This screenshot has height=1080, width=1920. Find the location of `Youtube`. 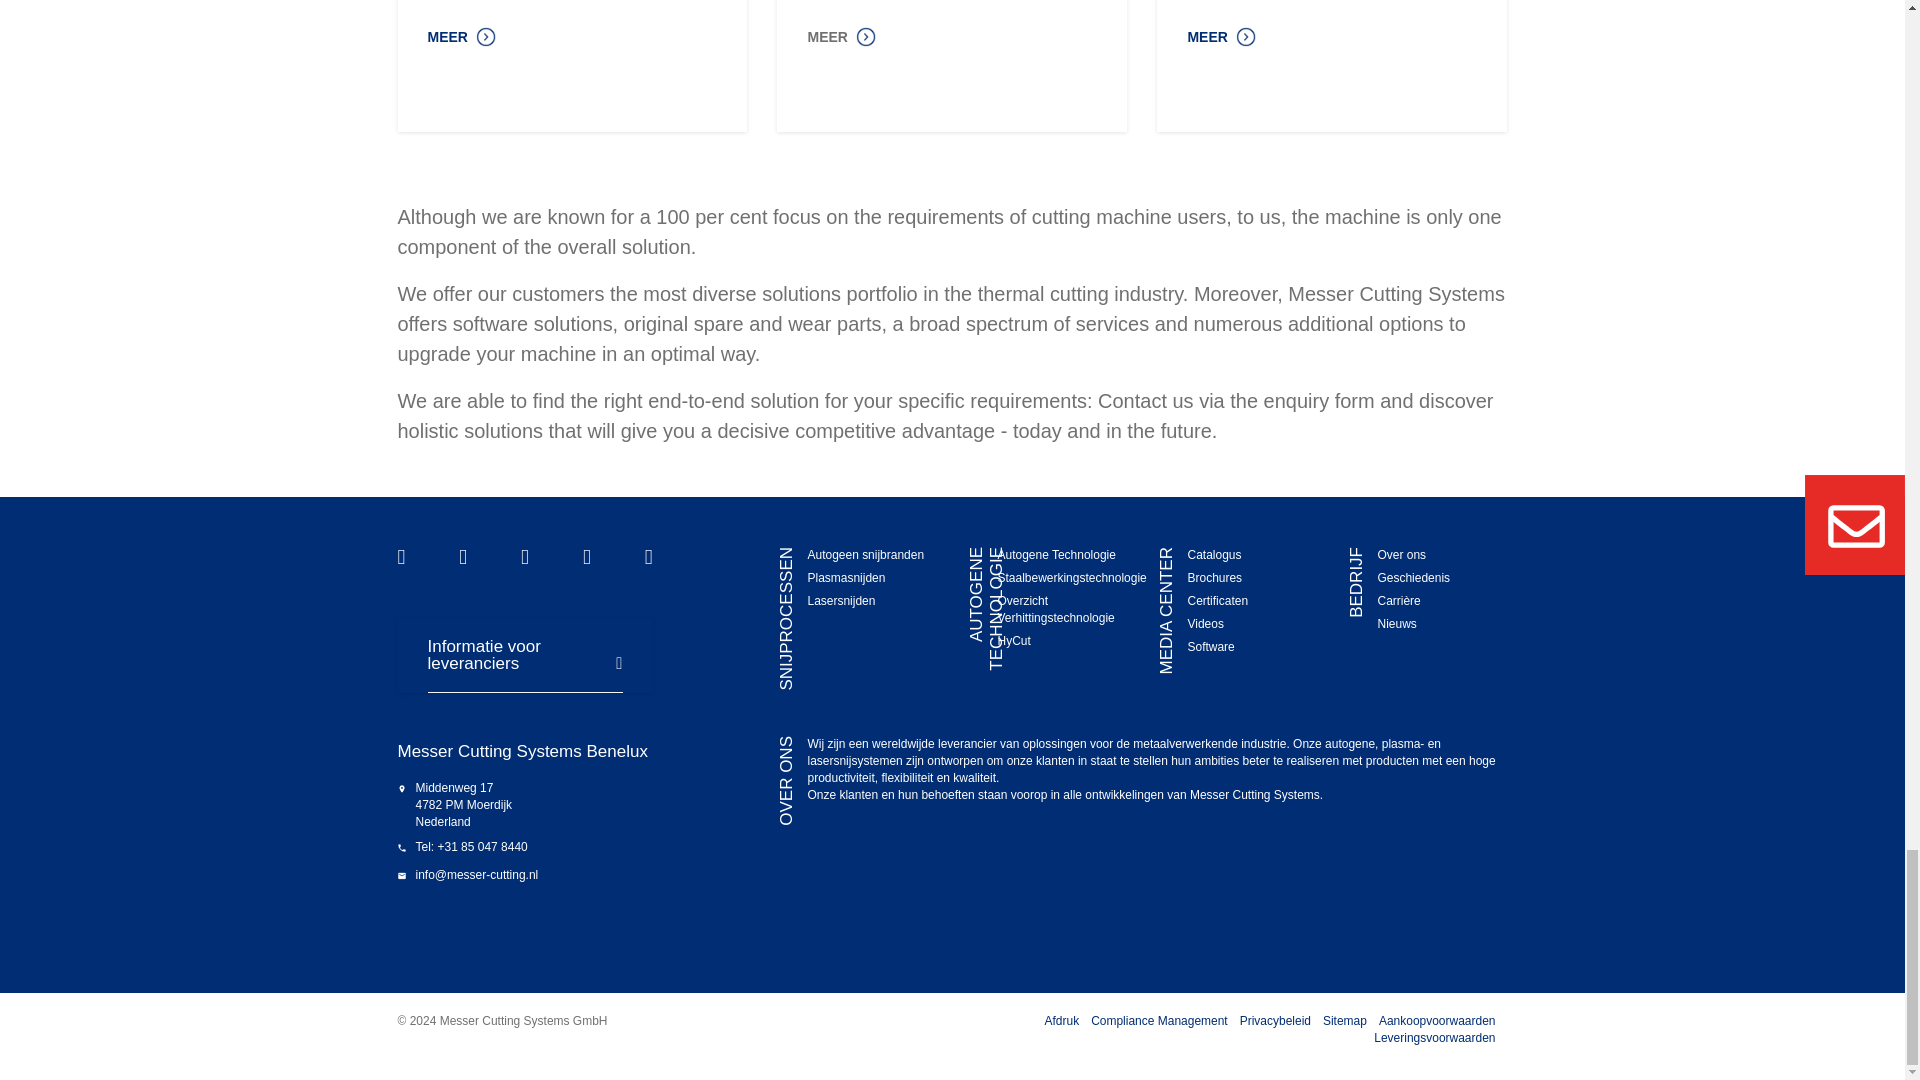

Youtube is located at coordinates (462, 557).